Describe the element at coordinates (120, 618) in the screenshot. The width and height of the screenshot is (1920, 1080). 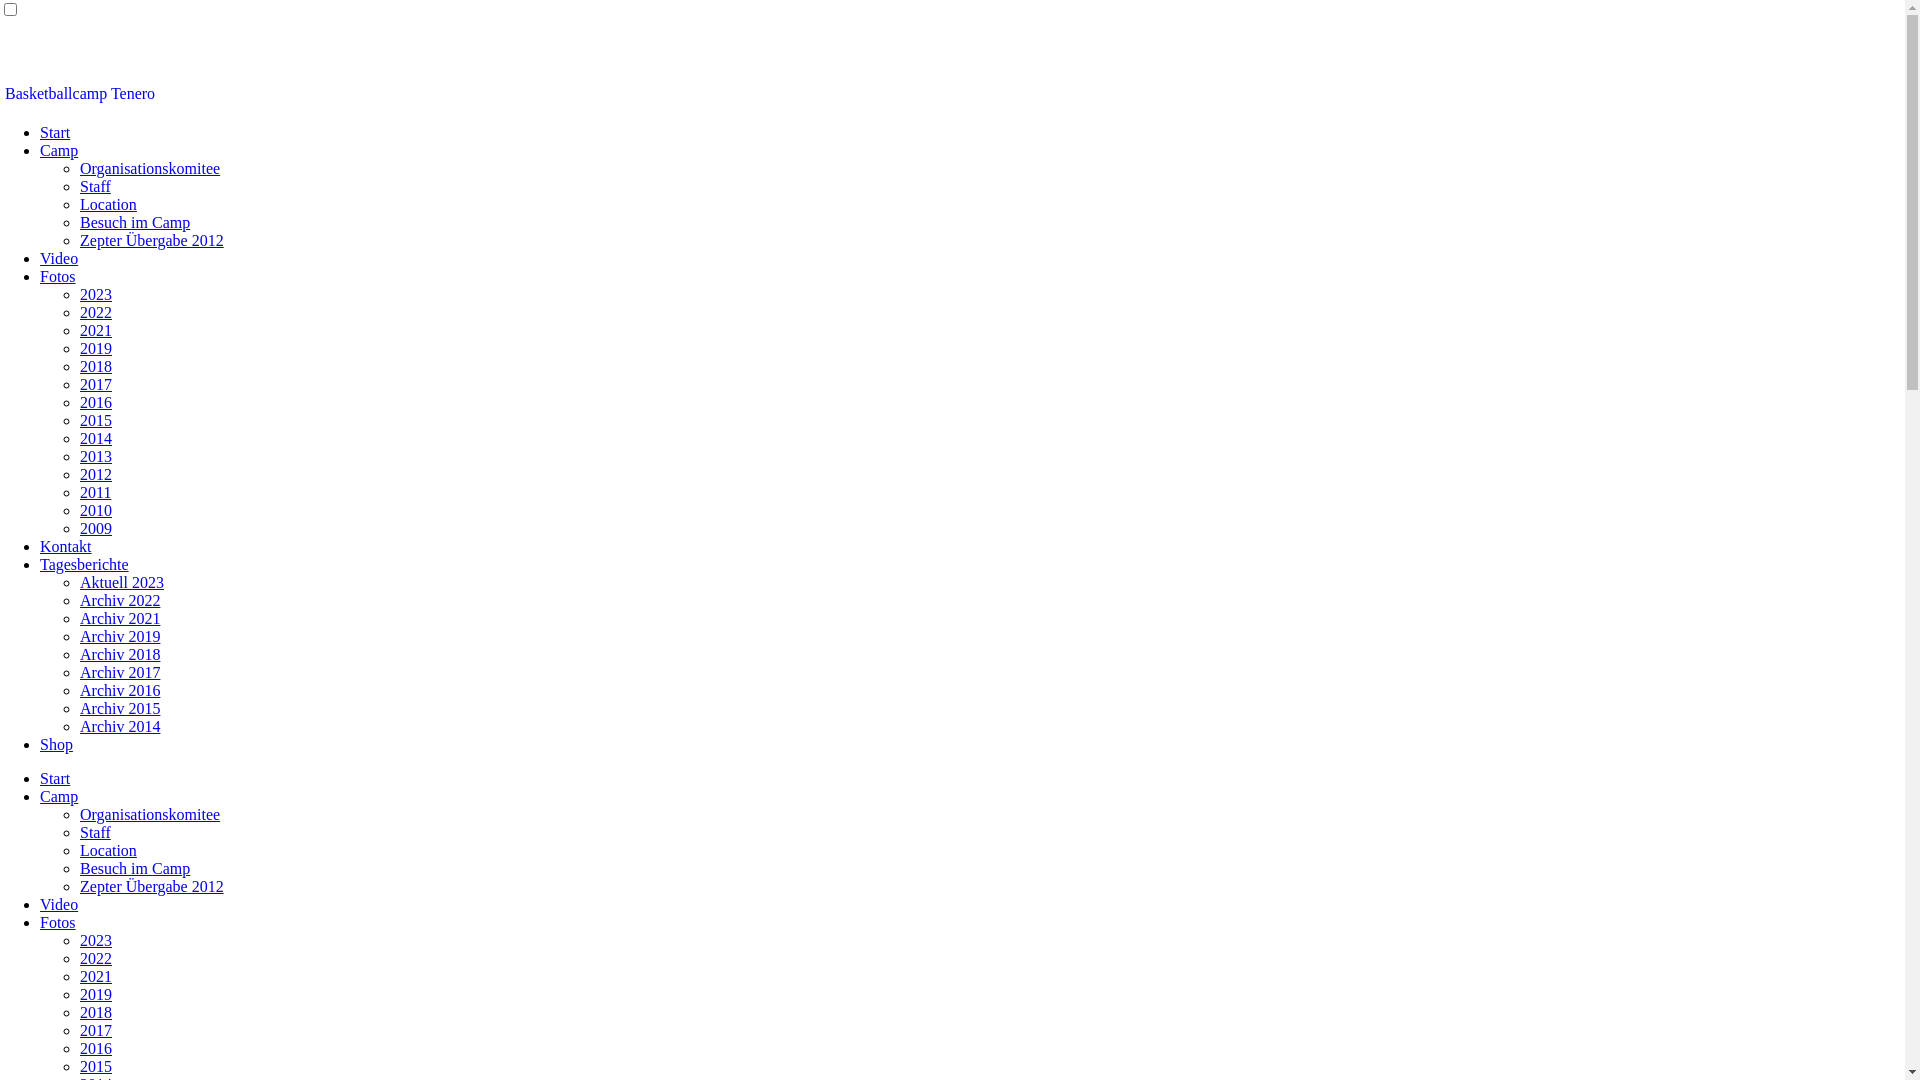
I see `Archiv 2021` at that location.